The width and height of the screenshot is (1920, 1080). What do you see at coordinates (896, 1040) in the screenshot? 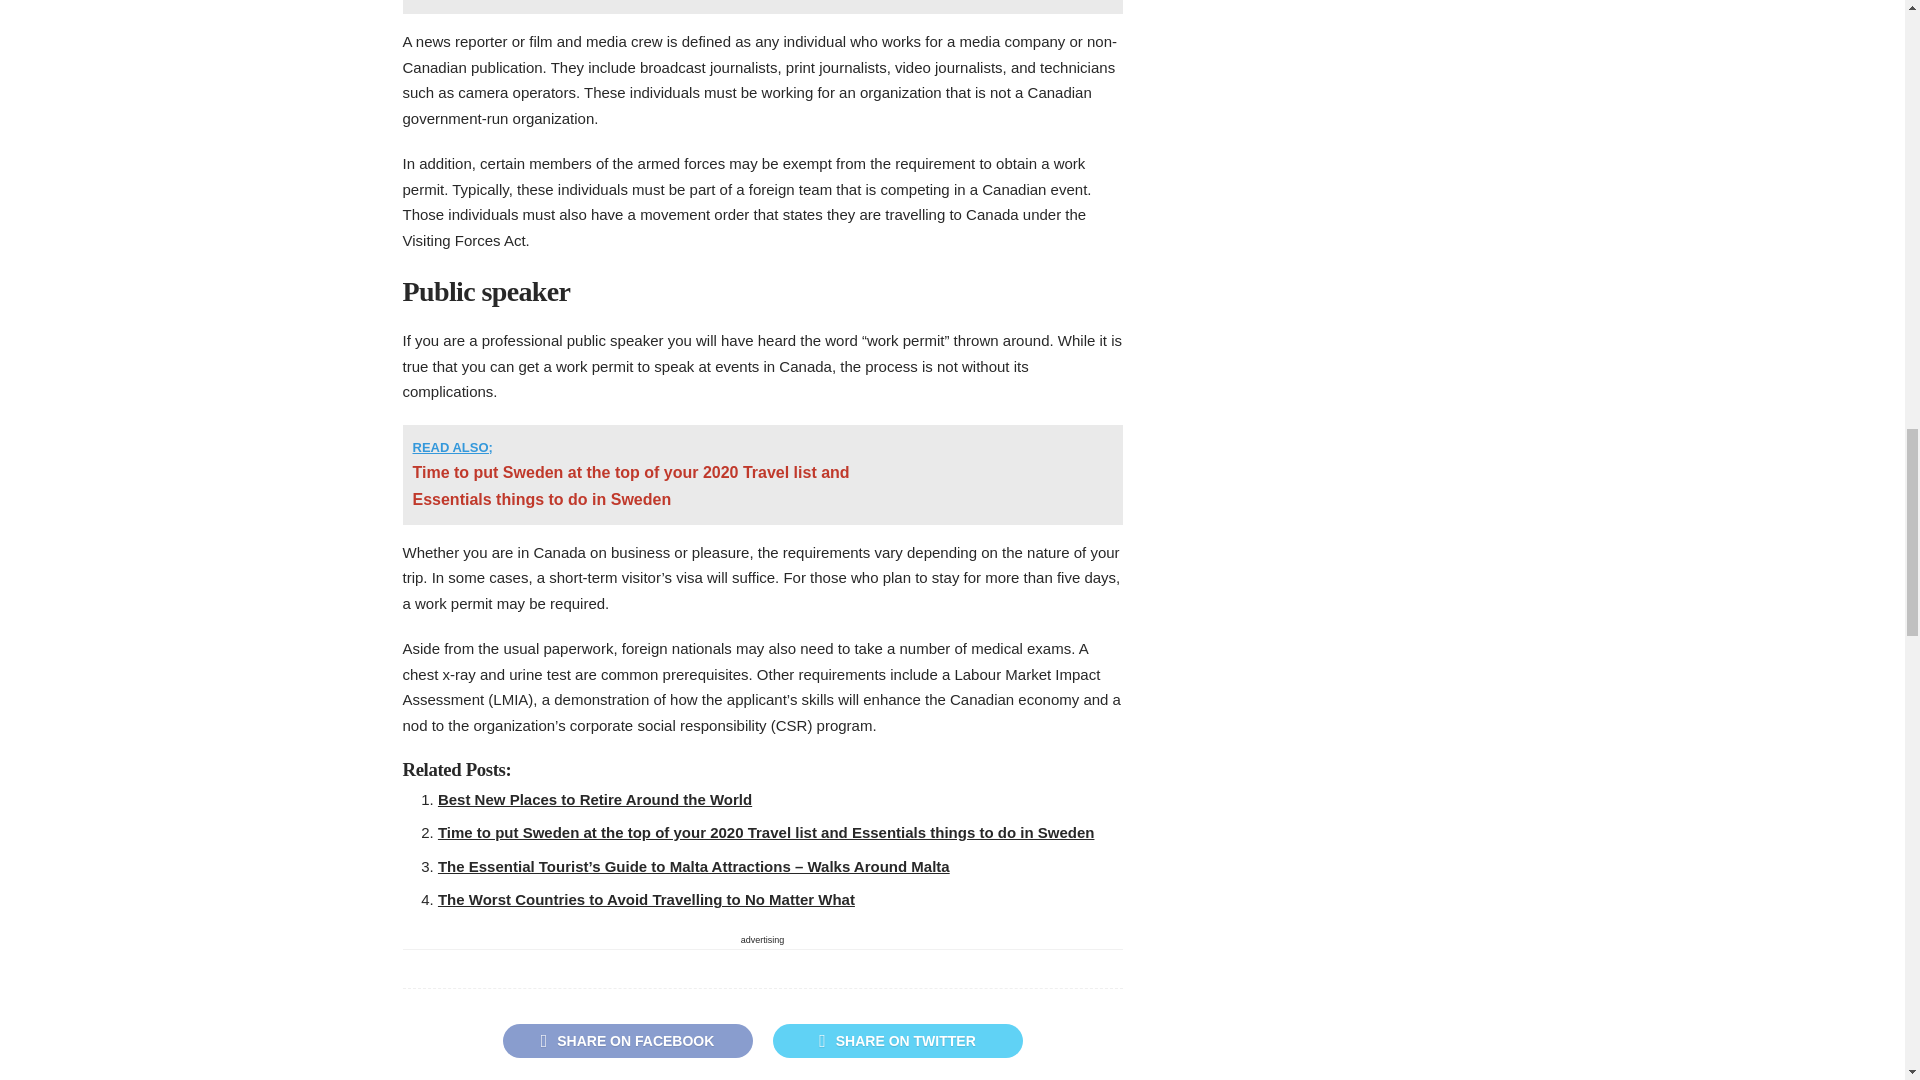
I see `SHARE ON TWITTER` at bounding box center [896, 1040].